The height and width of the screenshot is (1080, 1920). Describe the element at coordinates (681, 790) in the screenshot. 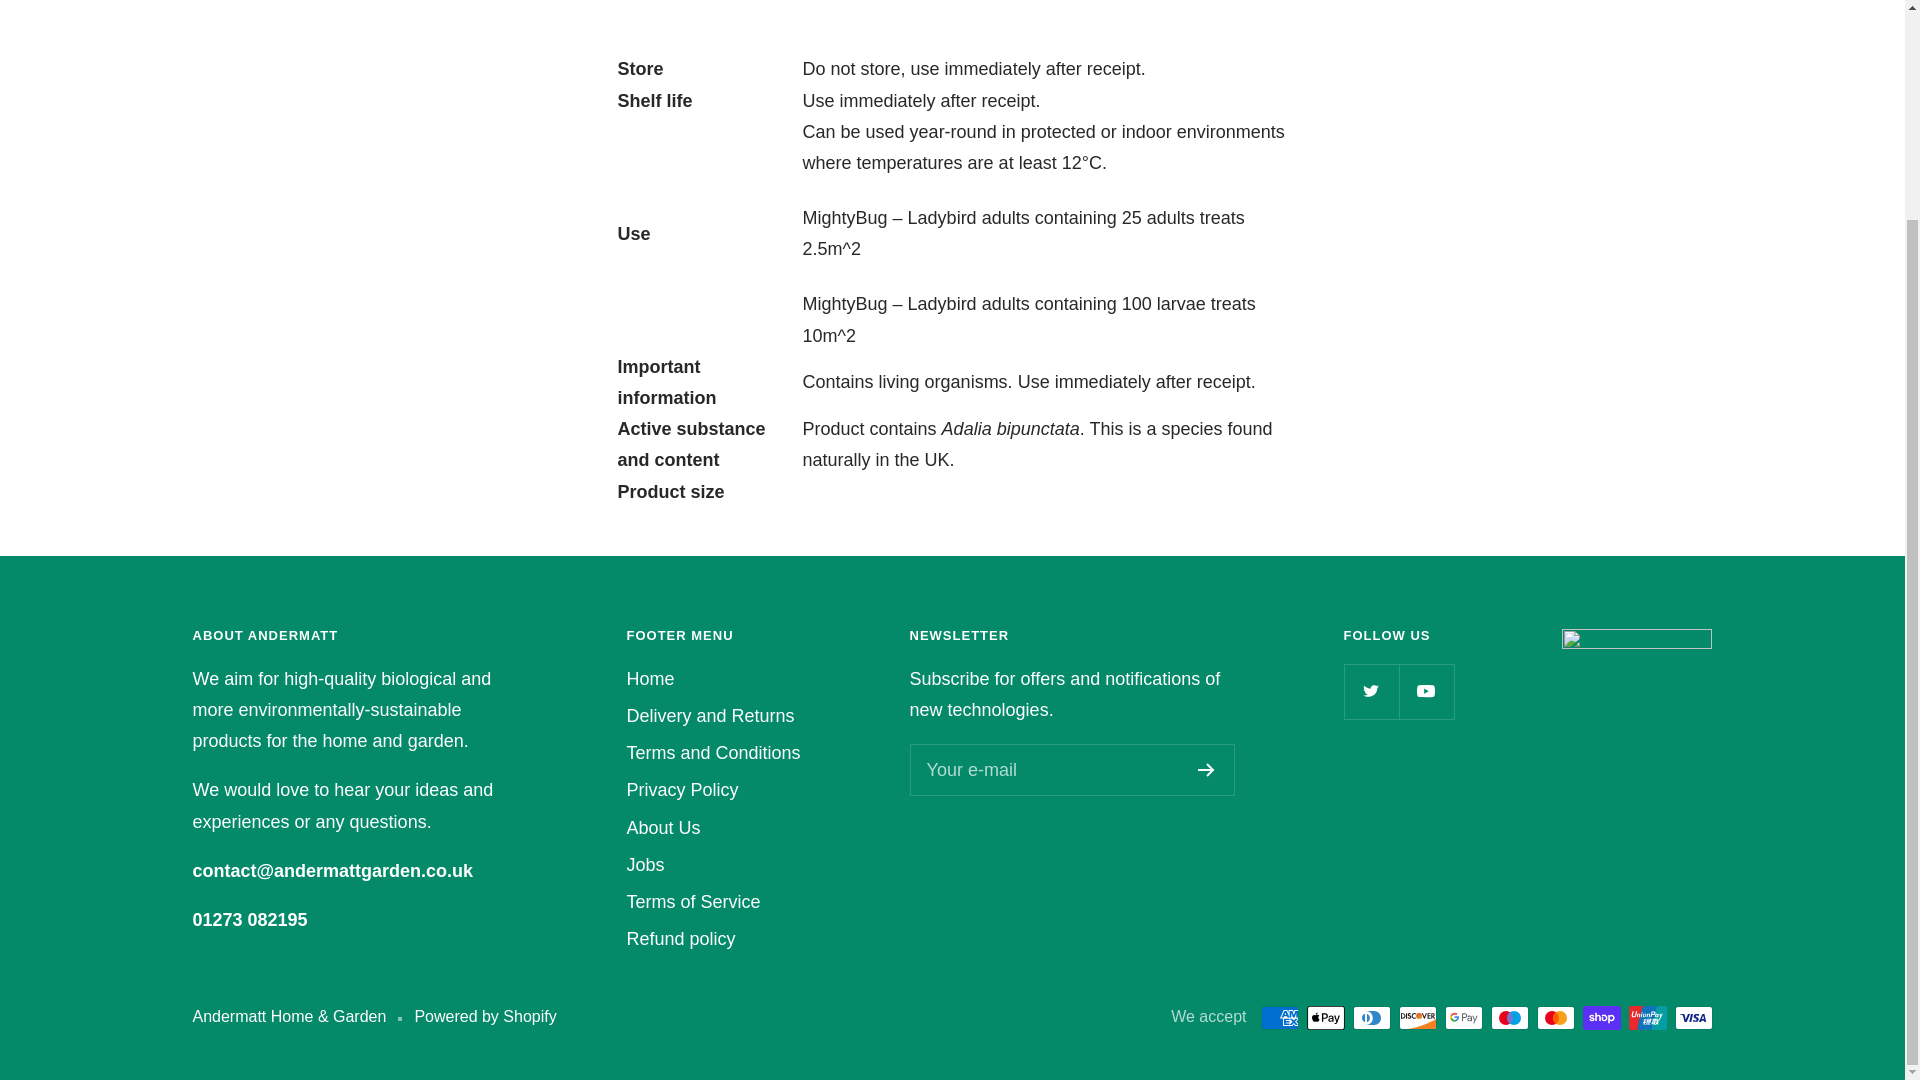

I see `Privacy Policy` at that location.